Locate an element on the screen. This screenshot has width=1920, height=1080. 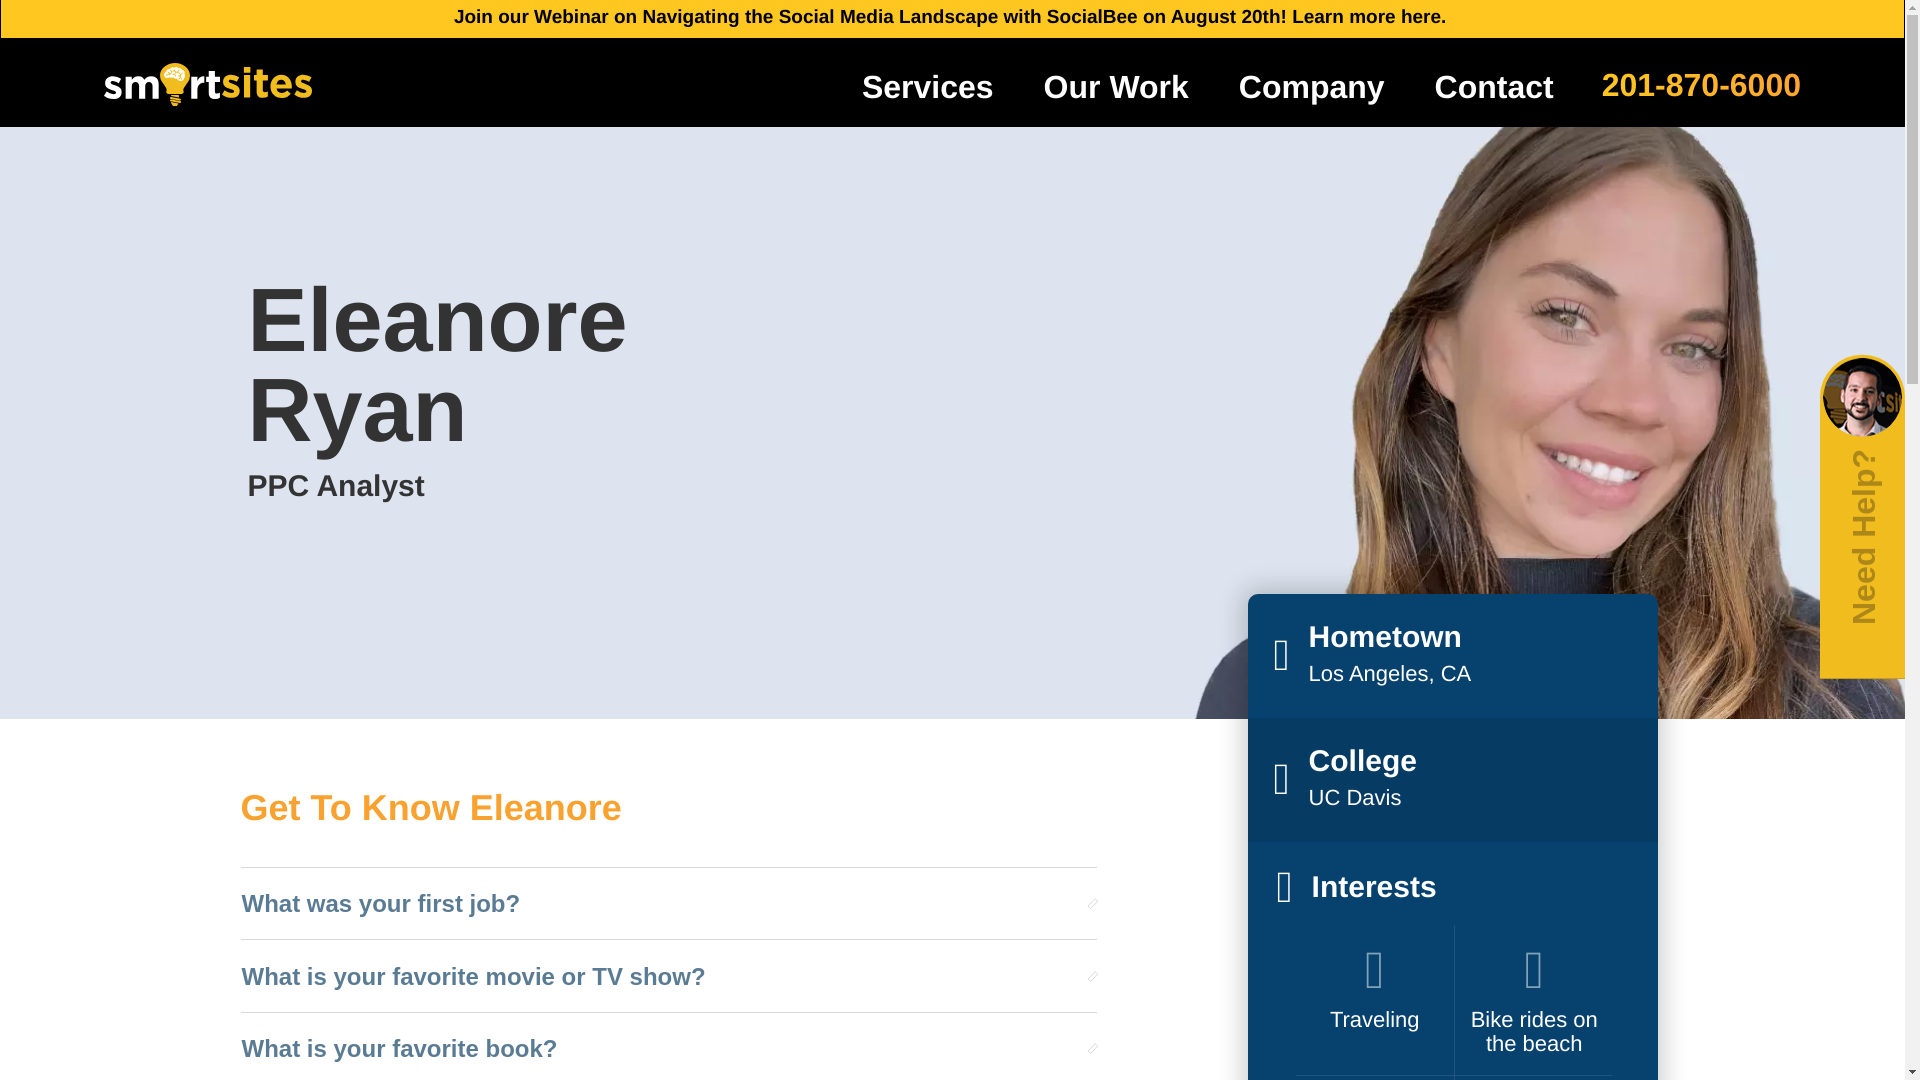
Services is located at coordinates (928, 86).